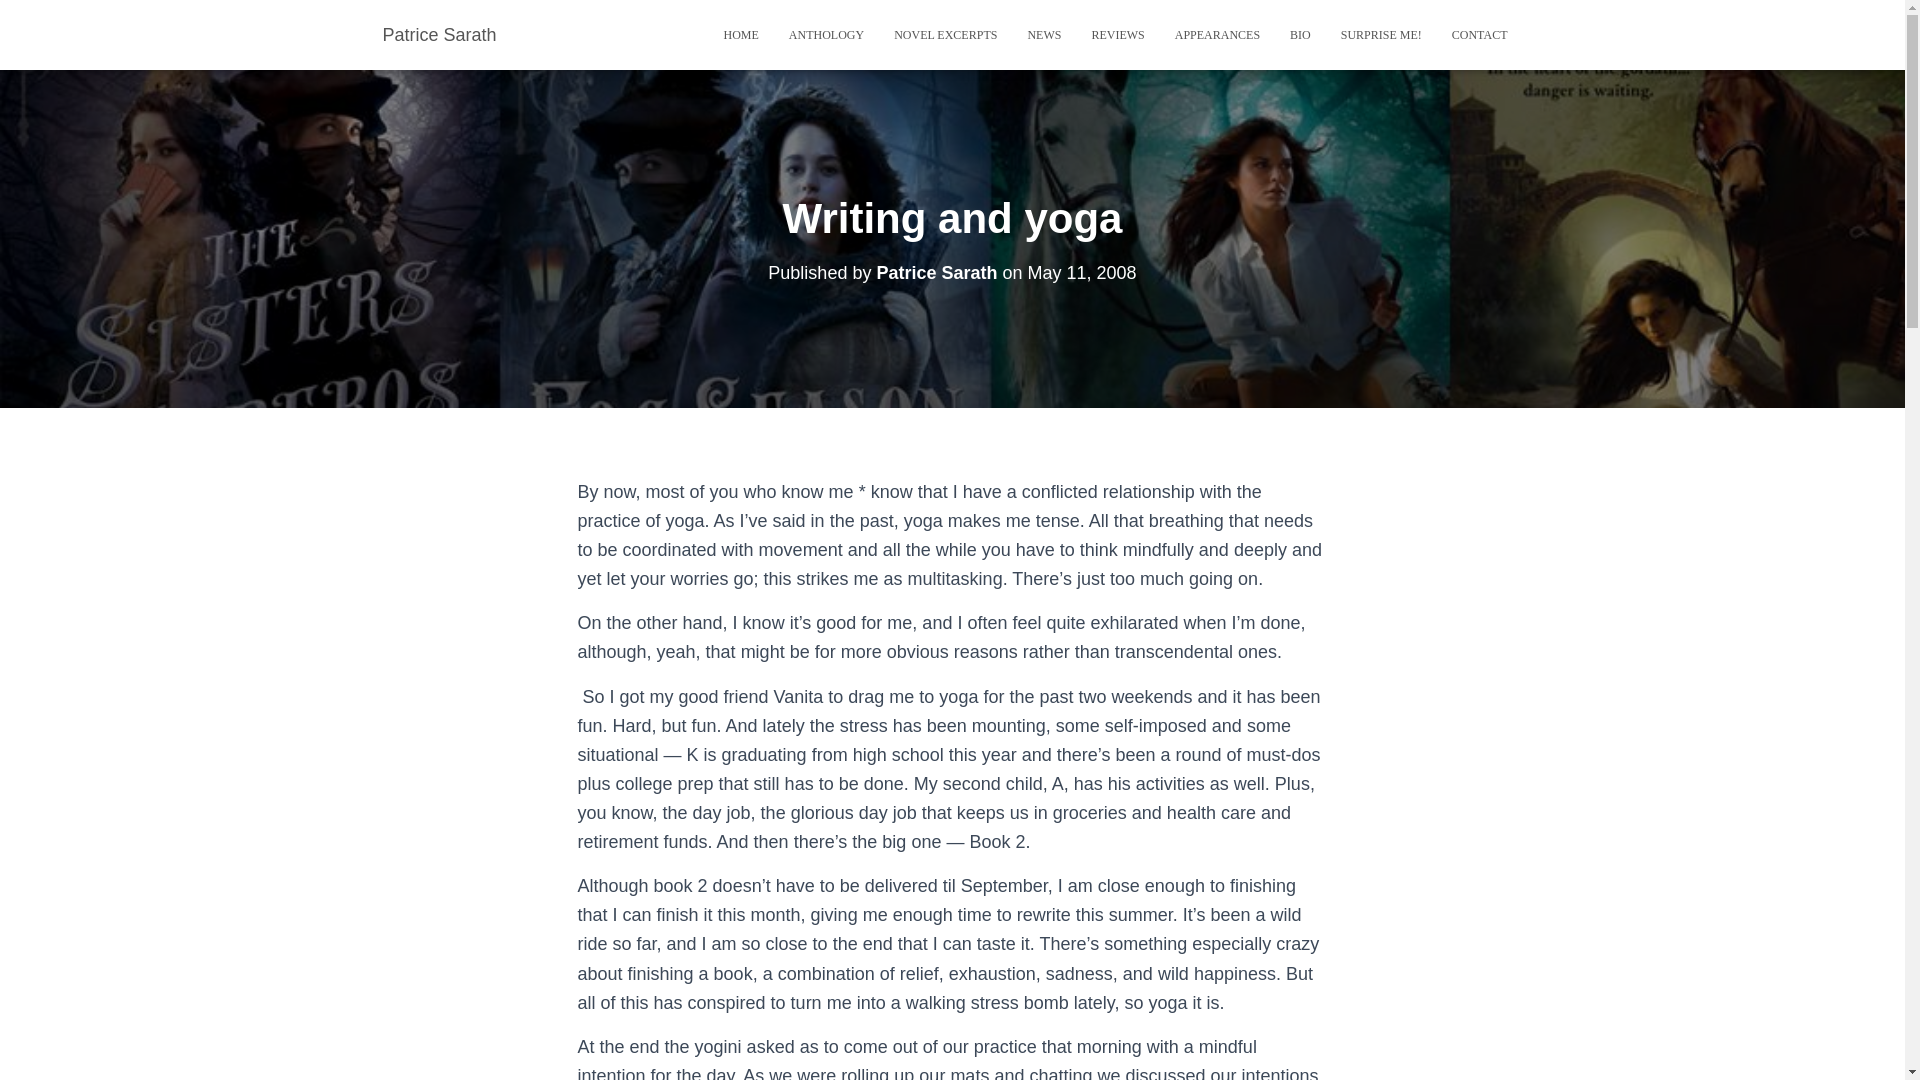 Image resolution: width=1920 pixels, height=1080 pixels. I want to click on HOME, so click(740, 34).